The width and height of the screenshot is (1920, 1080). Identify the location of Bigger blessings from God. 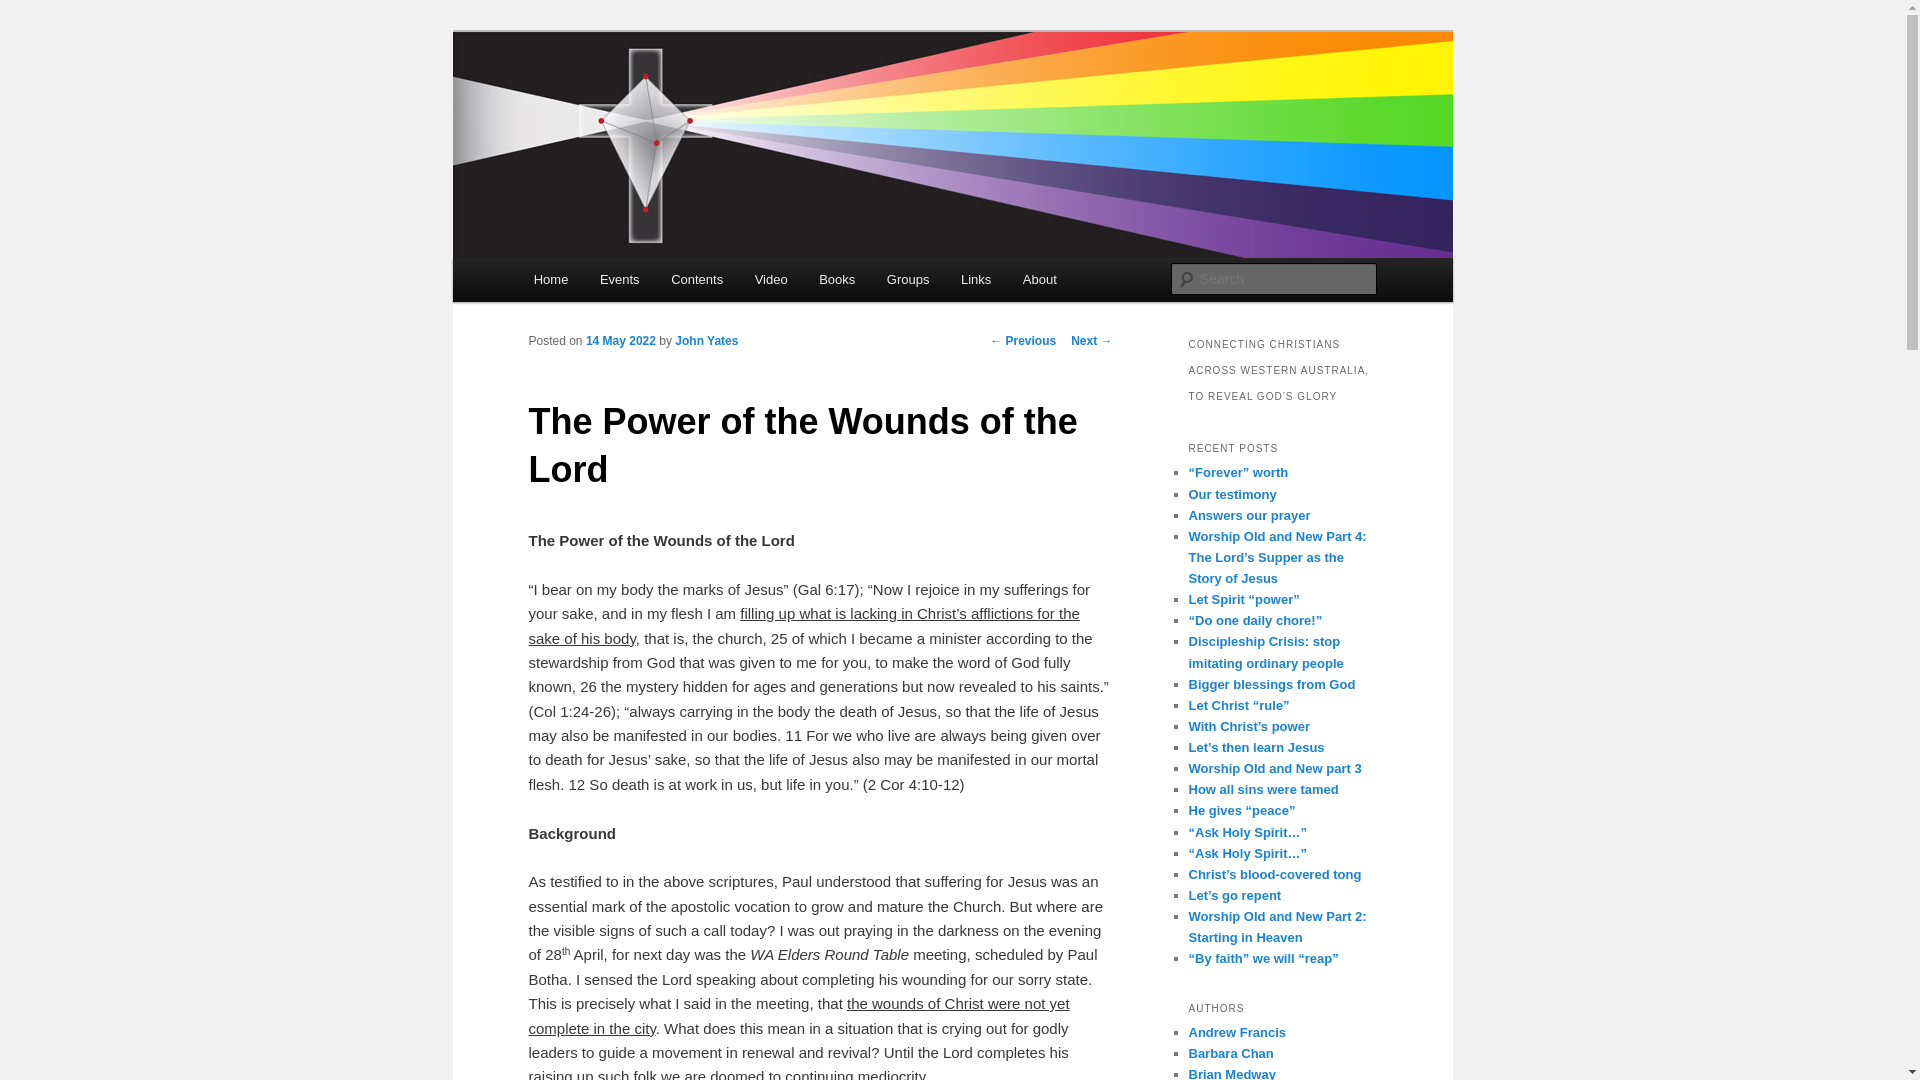
(1272, 684).